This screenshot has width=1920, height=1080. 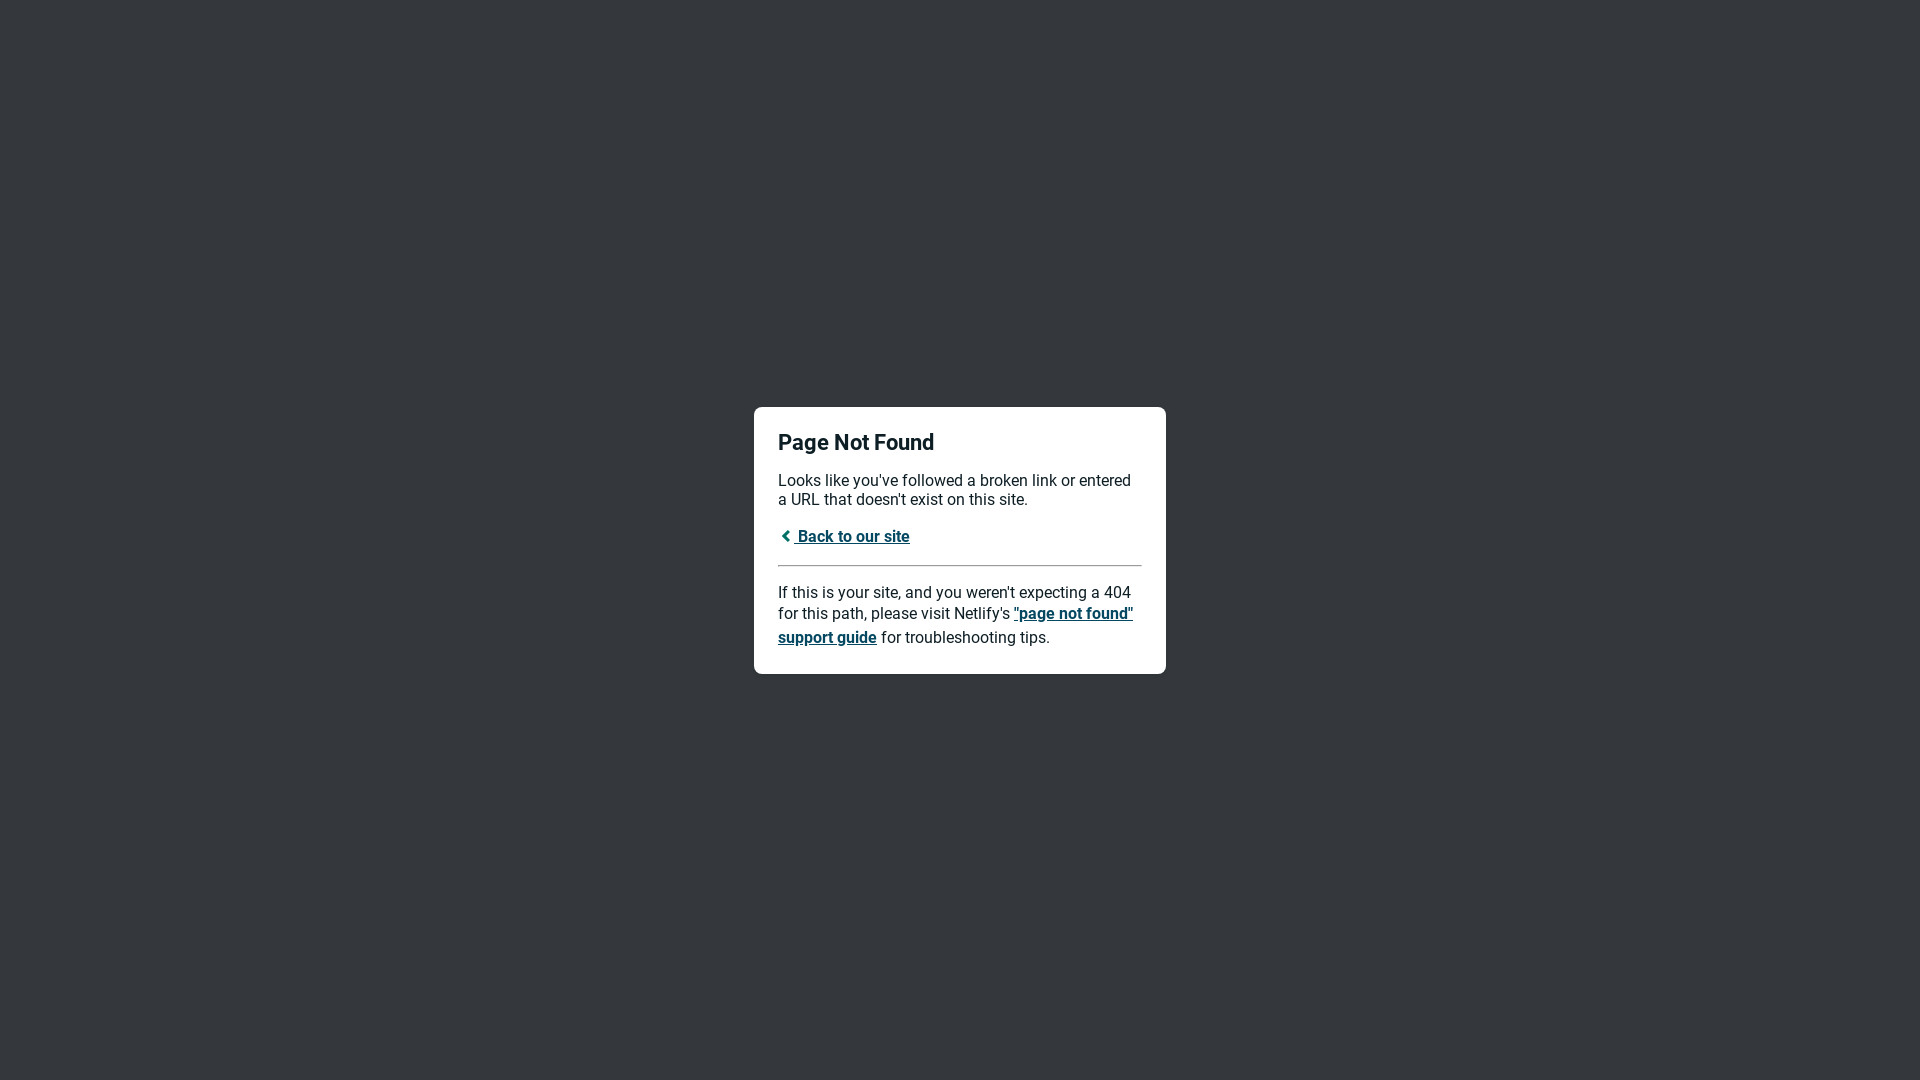 I want to click on Back to our site, so click(x=844, y=536).